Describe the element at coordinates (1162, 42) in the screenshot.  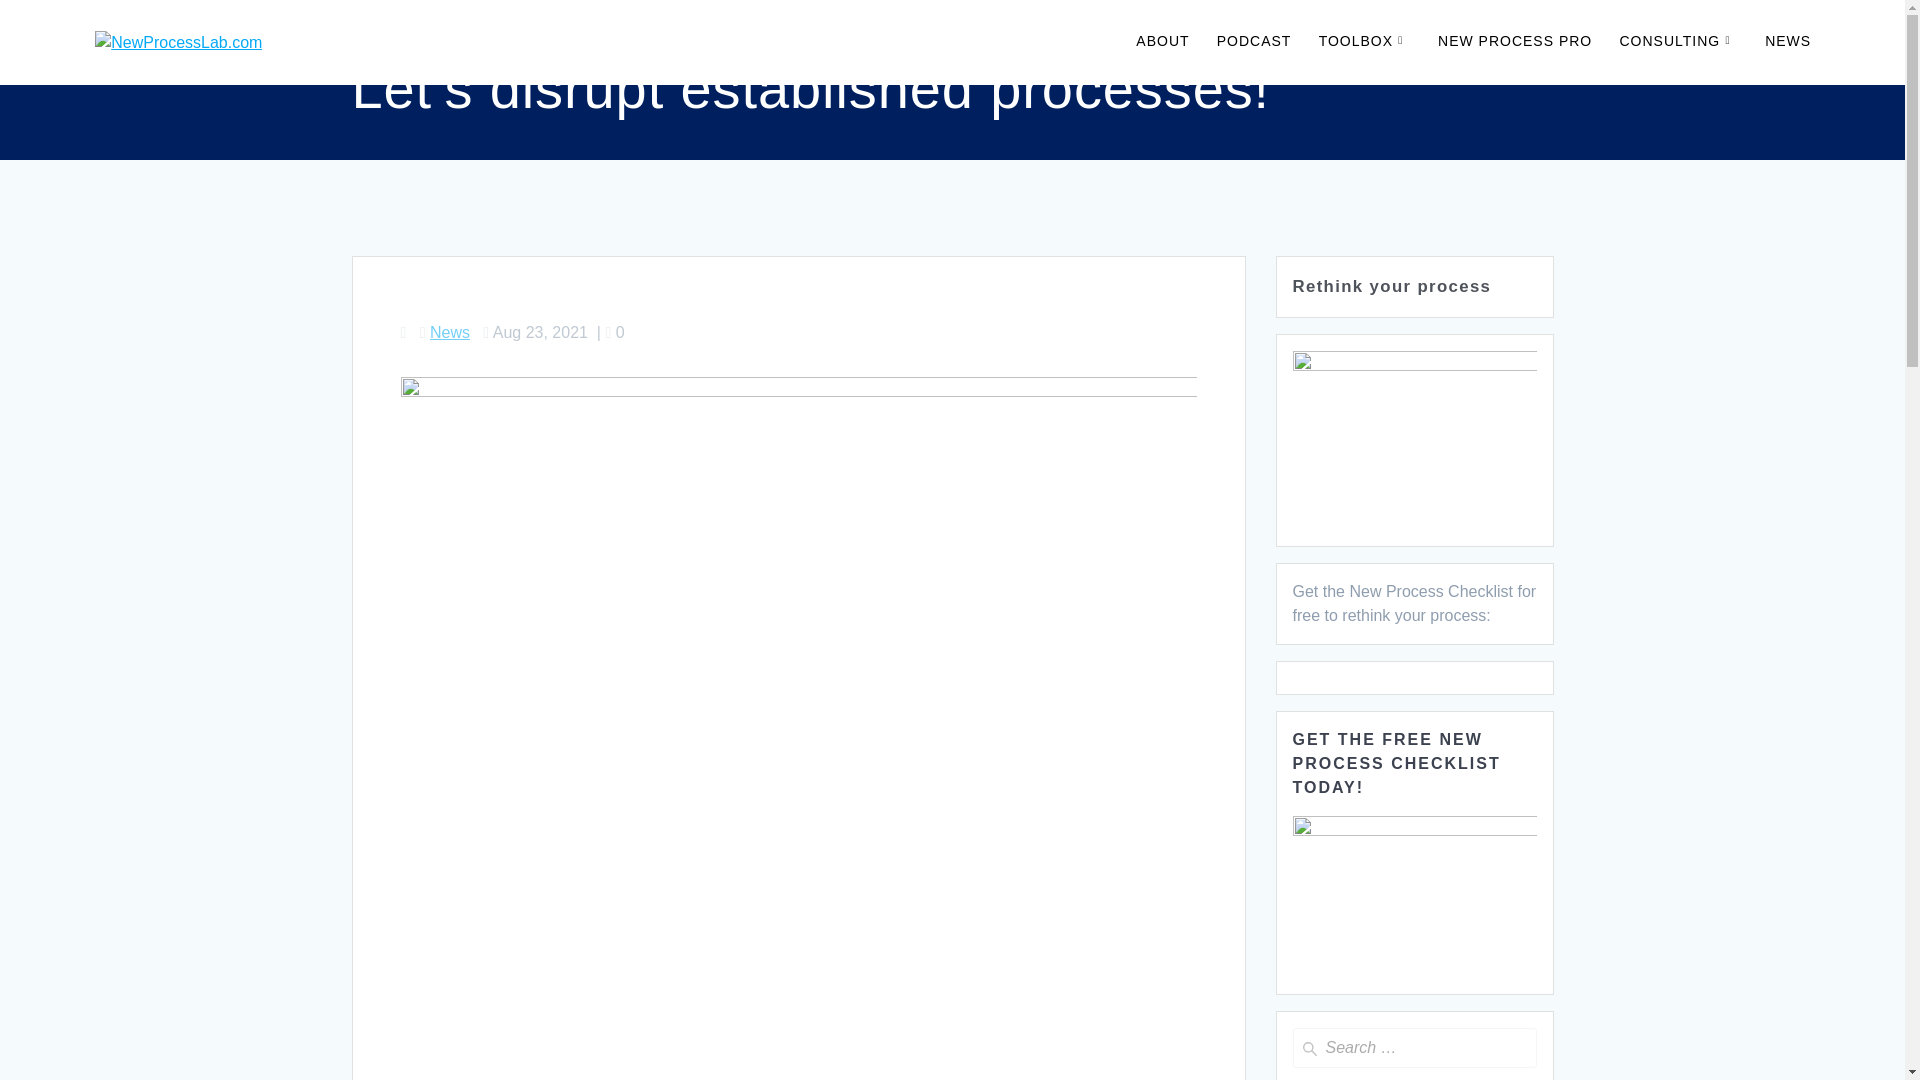
I see `ABOUT` at that location.